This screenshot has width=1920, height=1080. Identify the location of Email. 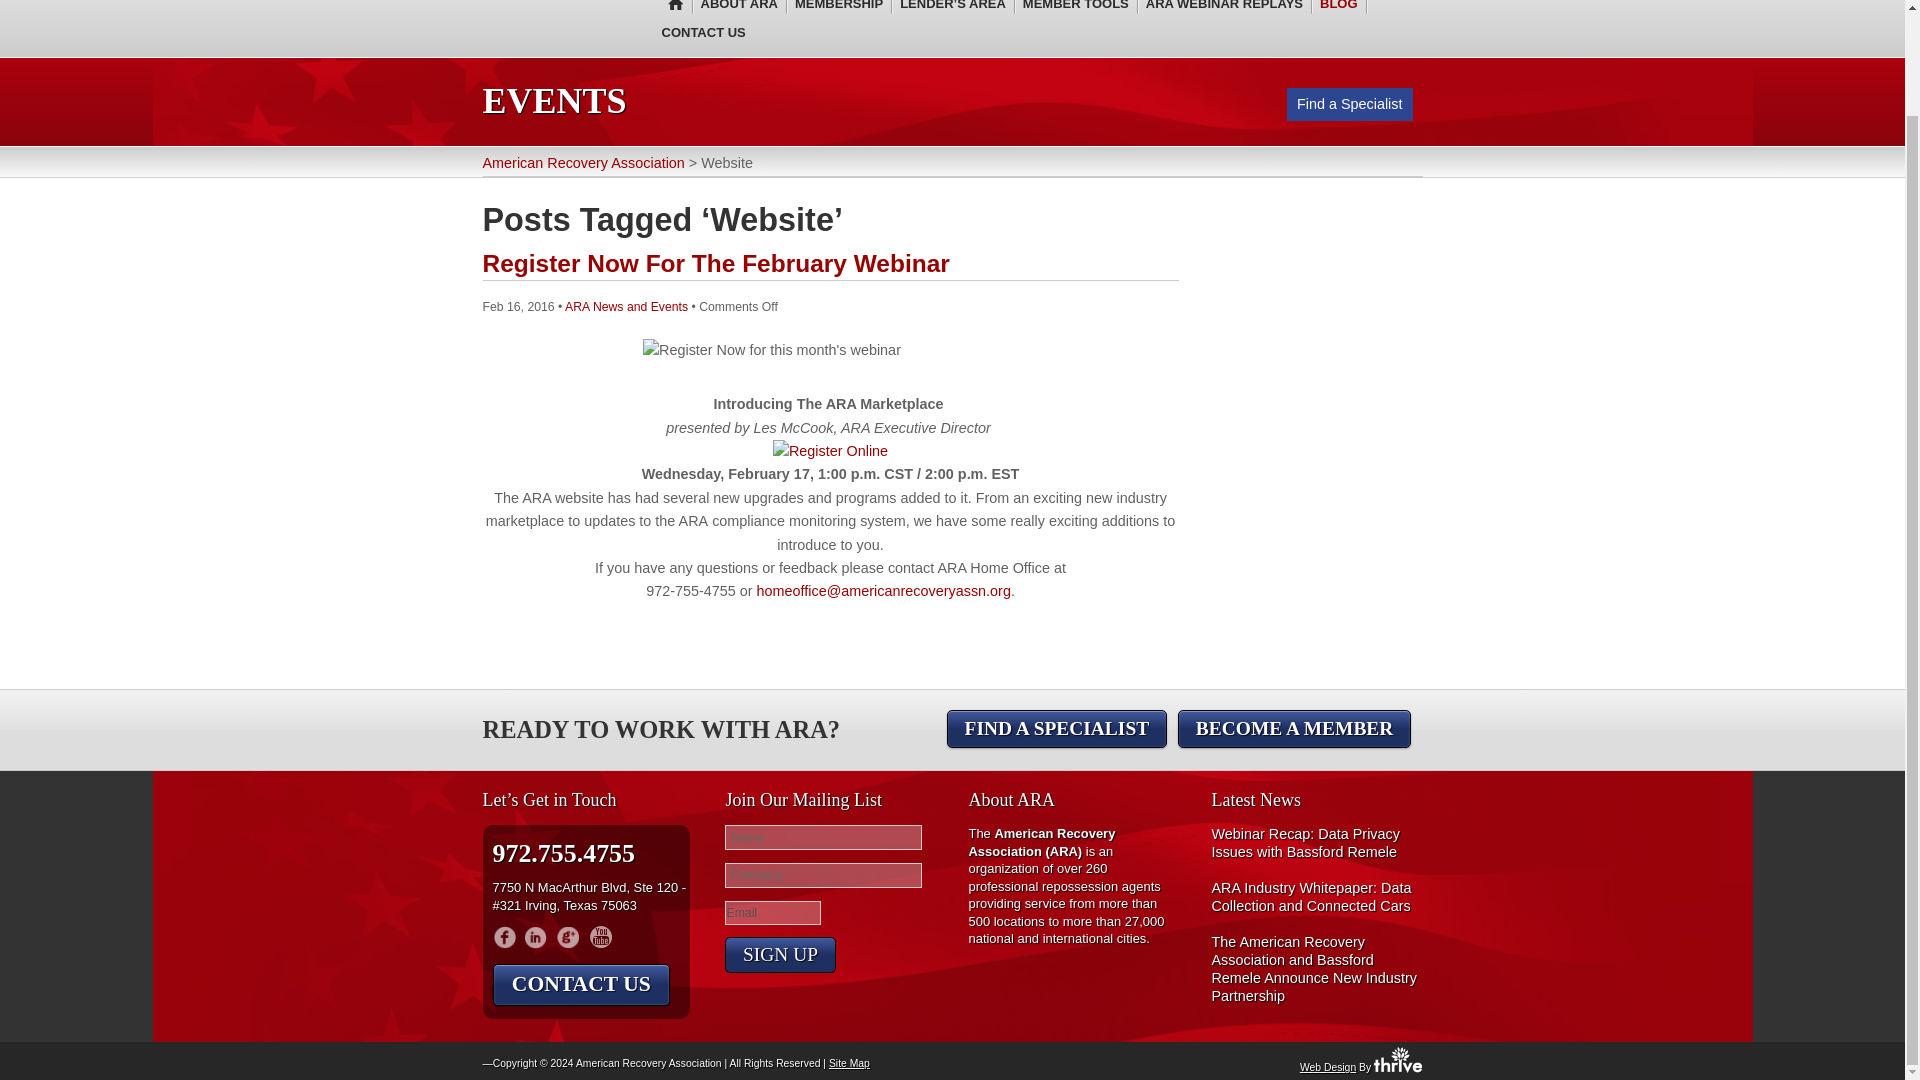
(773, 912).